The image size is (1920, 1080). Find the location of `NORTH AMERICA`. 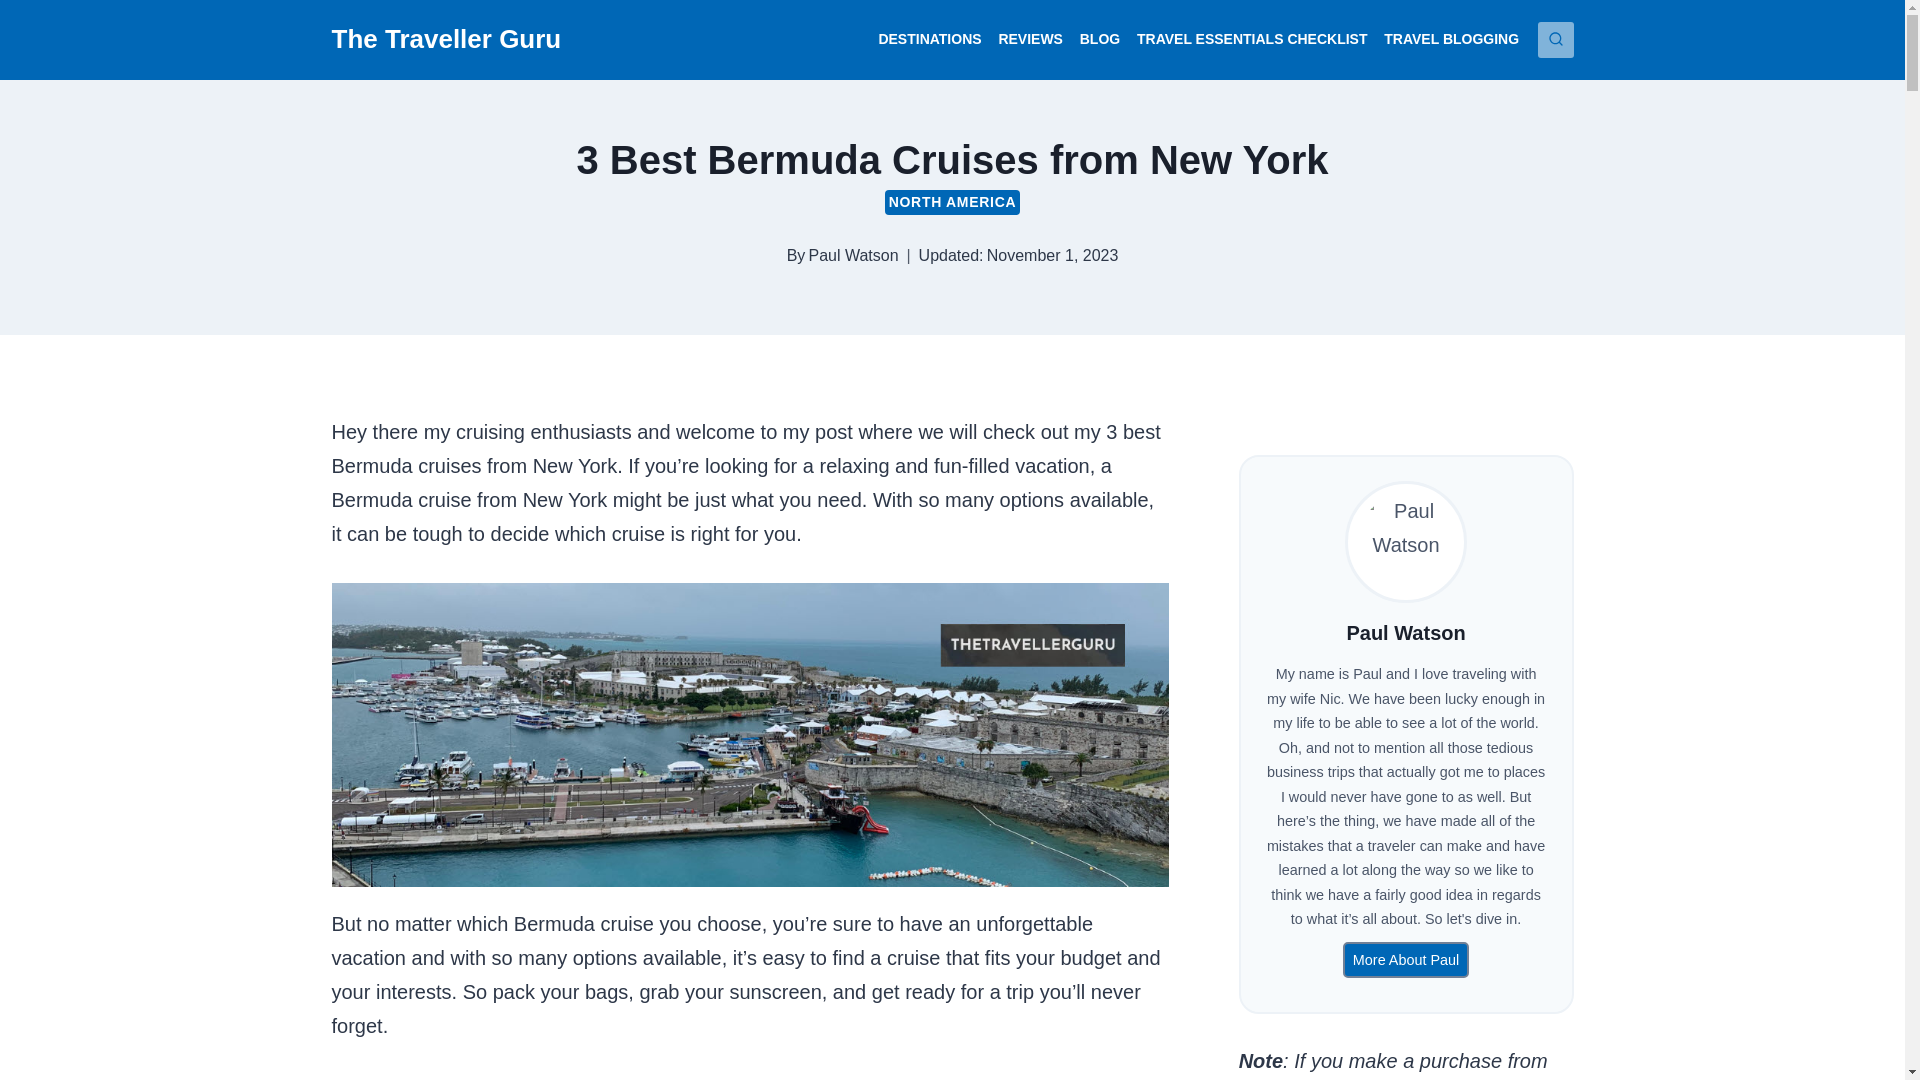

NORTH AMERICA is located at coordinates (953, 202).